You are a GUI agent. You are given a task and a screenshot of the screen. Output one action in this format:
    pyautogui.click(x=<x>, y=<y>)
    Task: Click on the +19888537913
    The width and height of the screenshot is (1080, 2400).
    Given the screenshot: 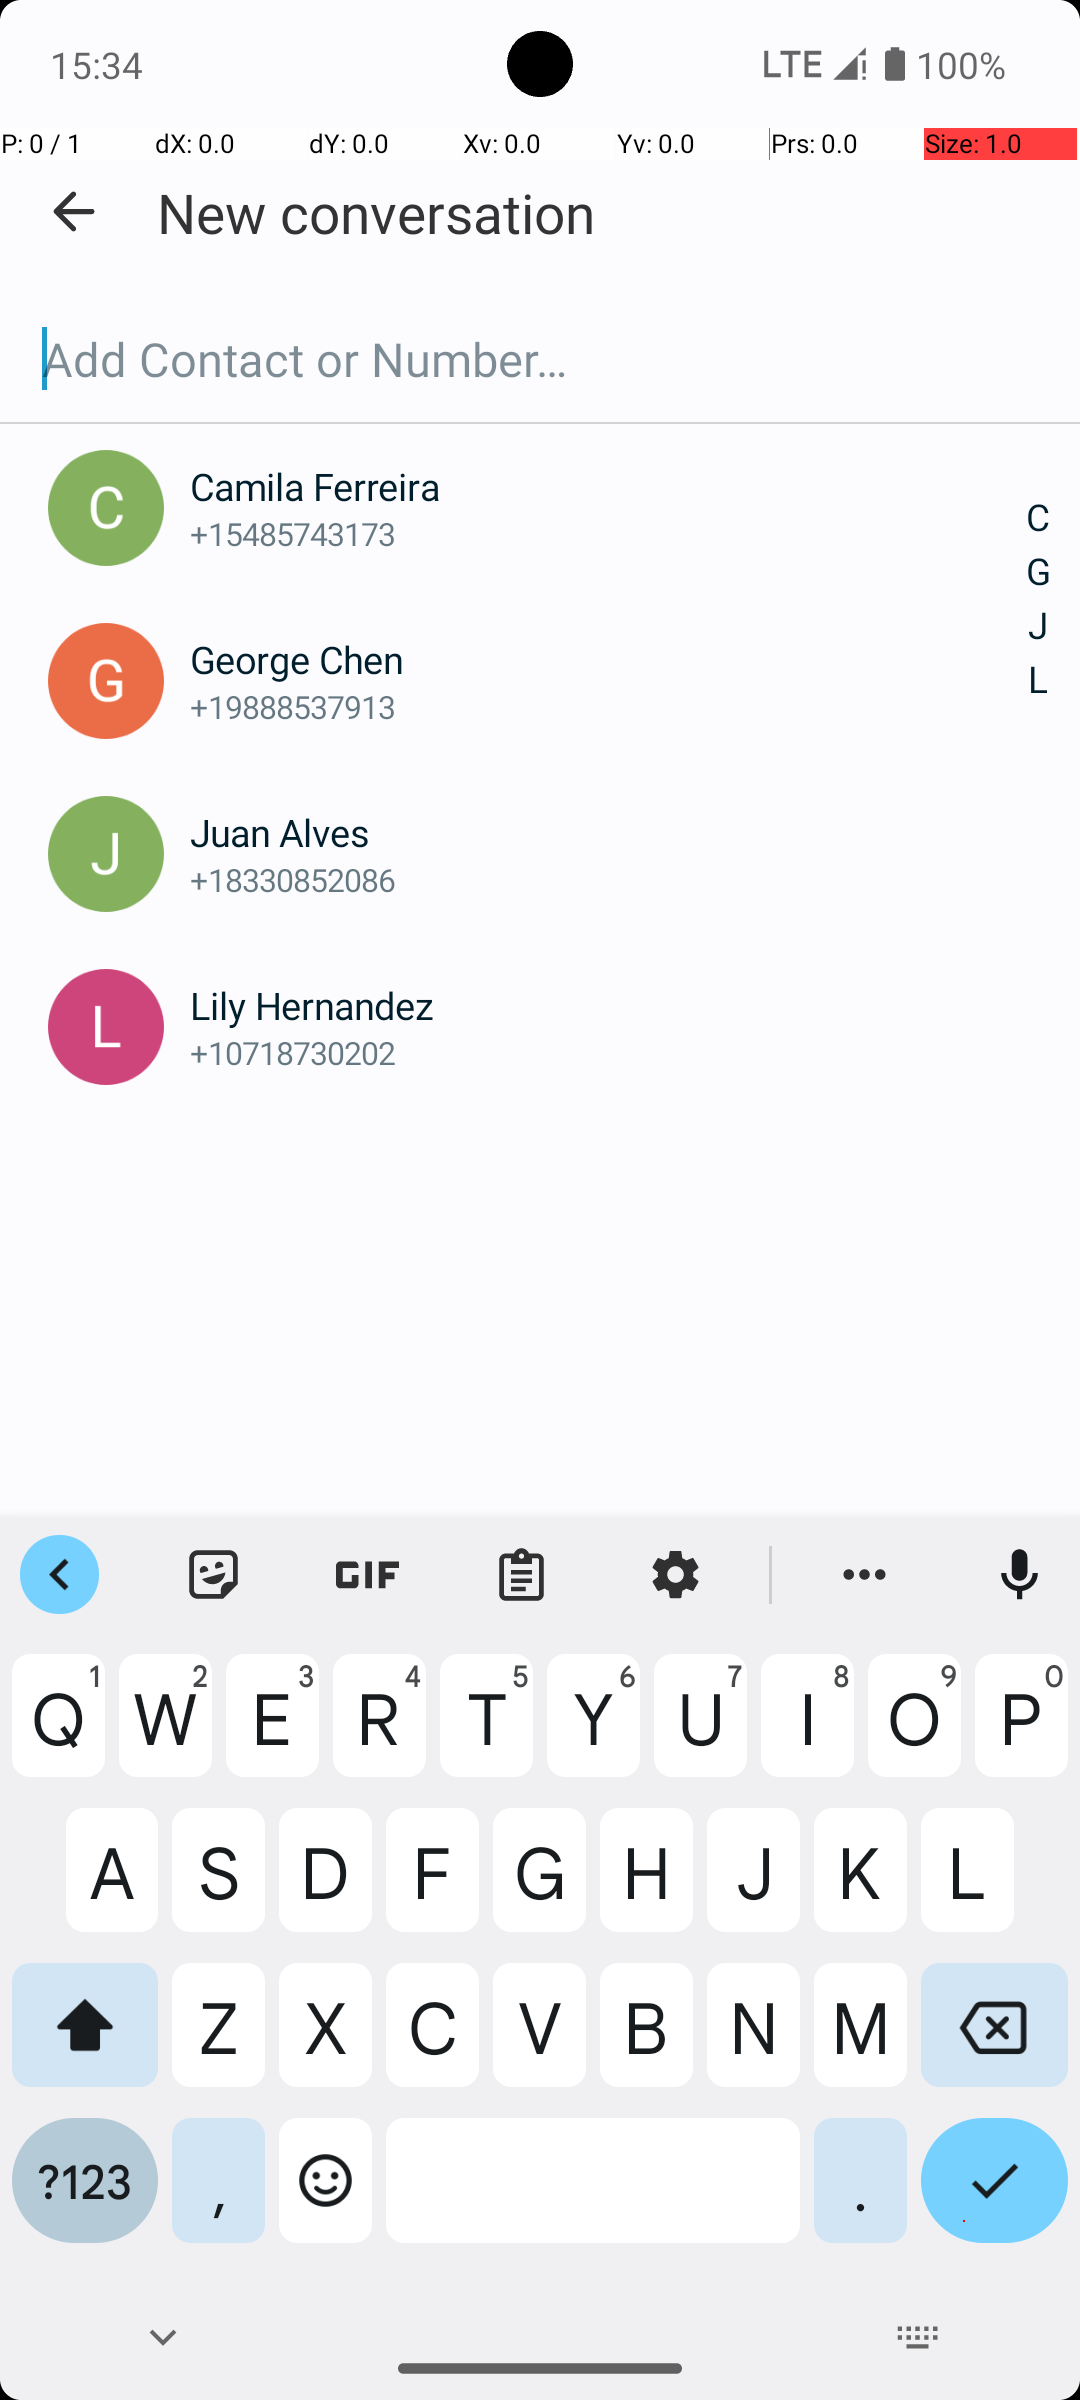 What is the action you would take?
    pyautogui.click(x=608, y=706)
    